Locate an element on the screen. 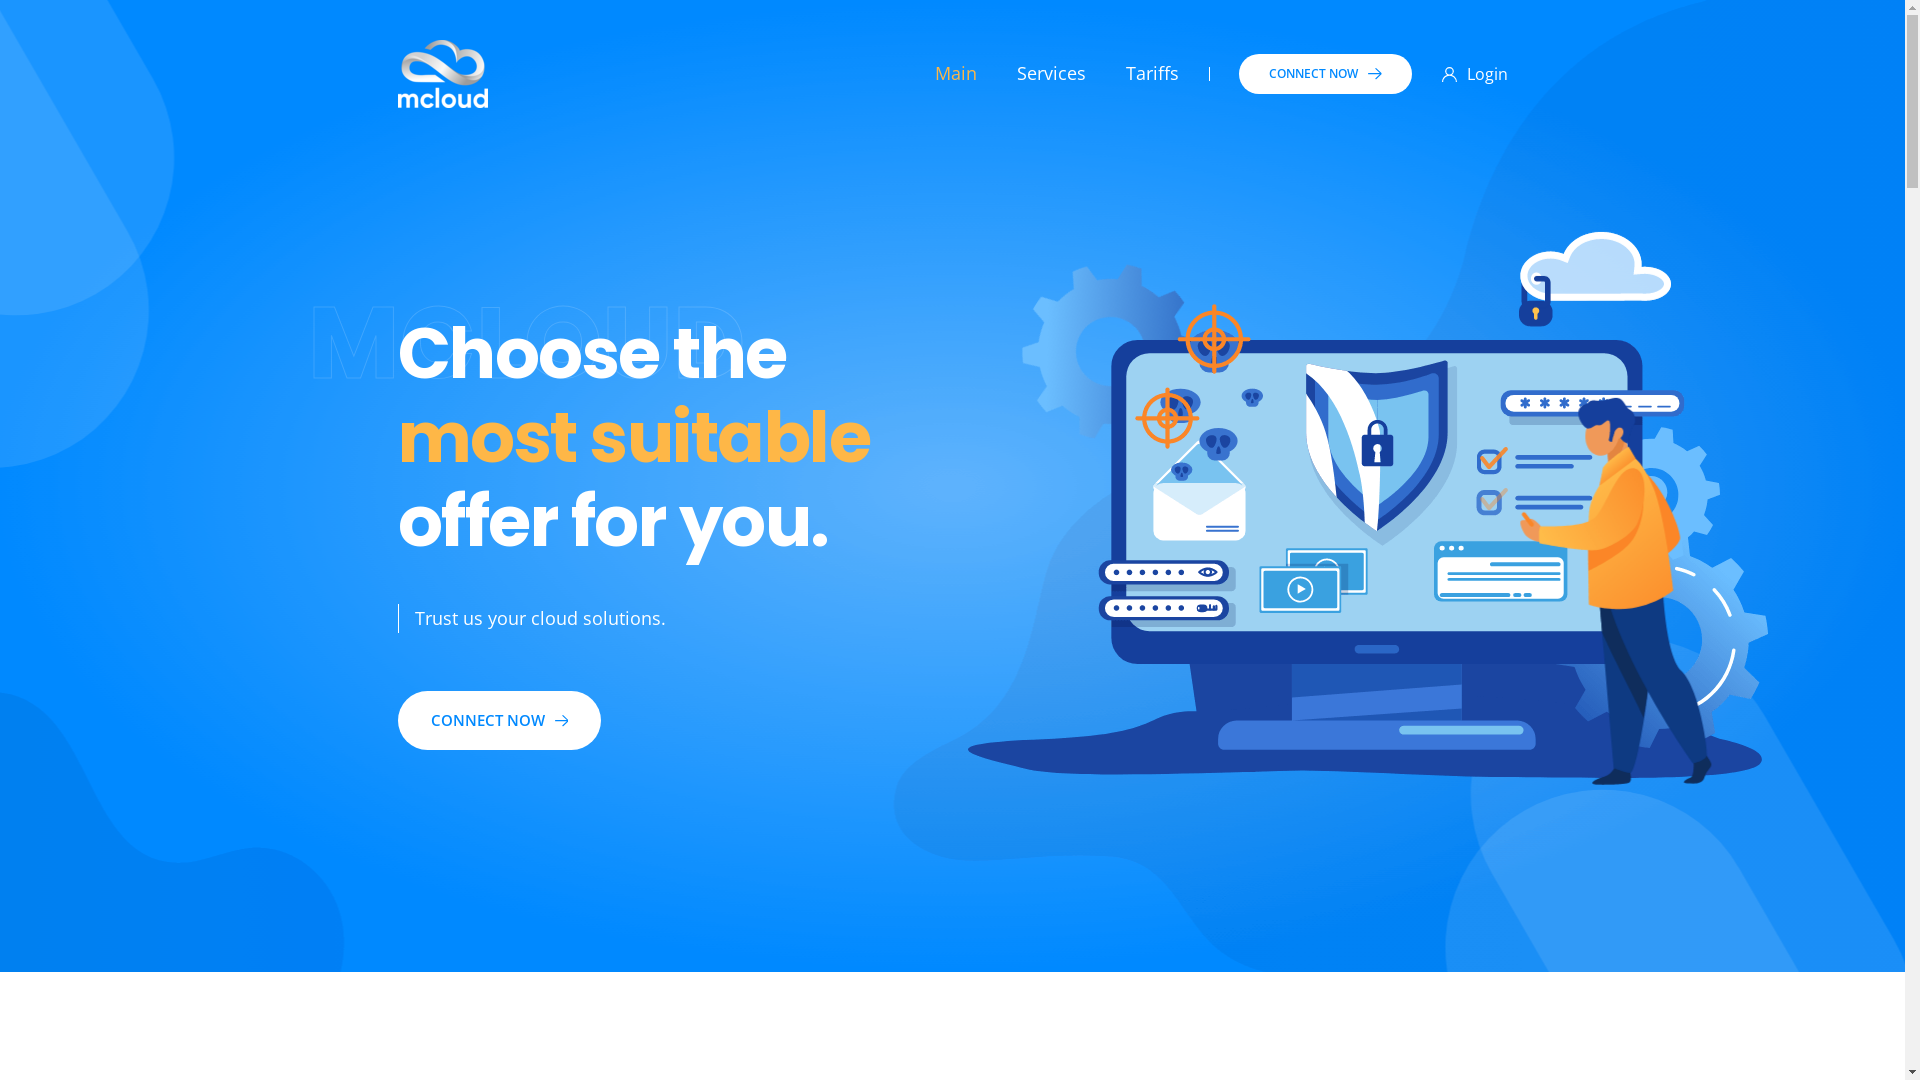 The height and width of the screenshot is (1080, 1920). CONNECT NOW is located at coordinates (500, 720).